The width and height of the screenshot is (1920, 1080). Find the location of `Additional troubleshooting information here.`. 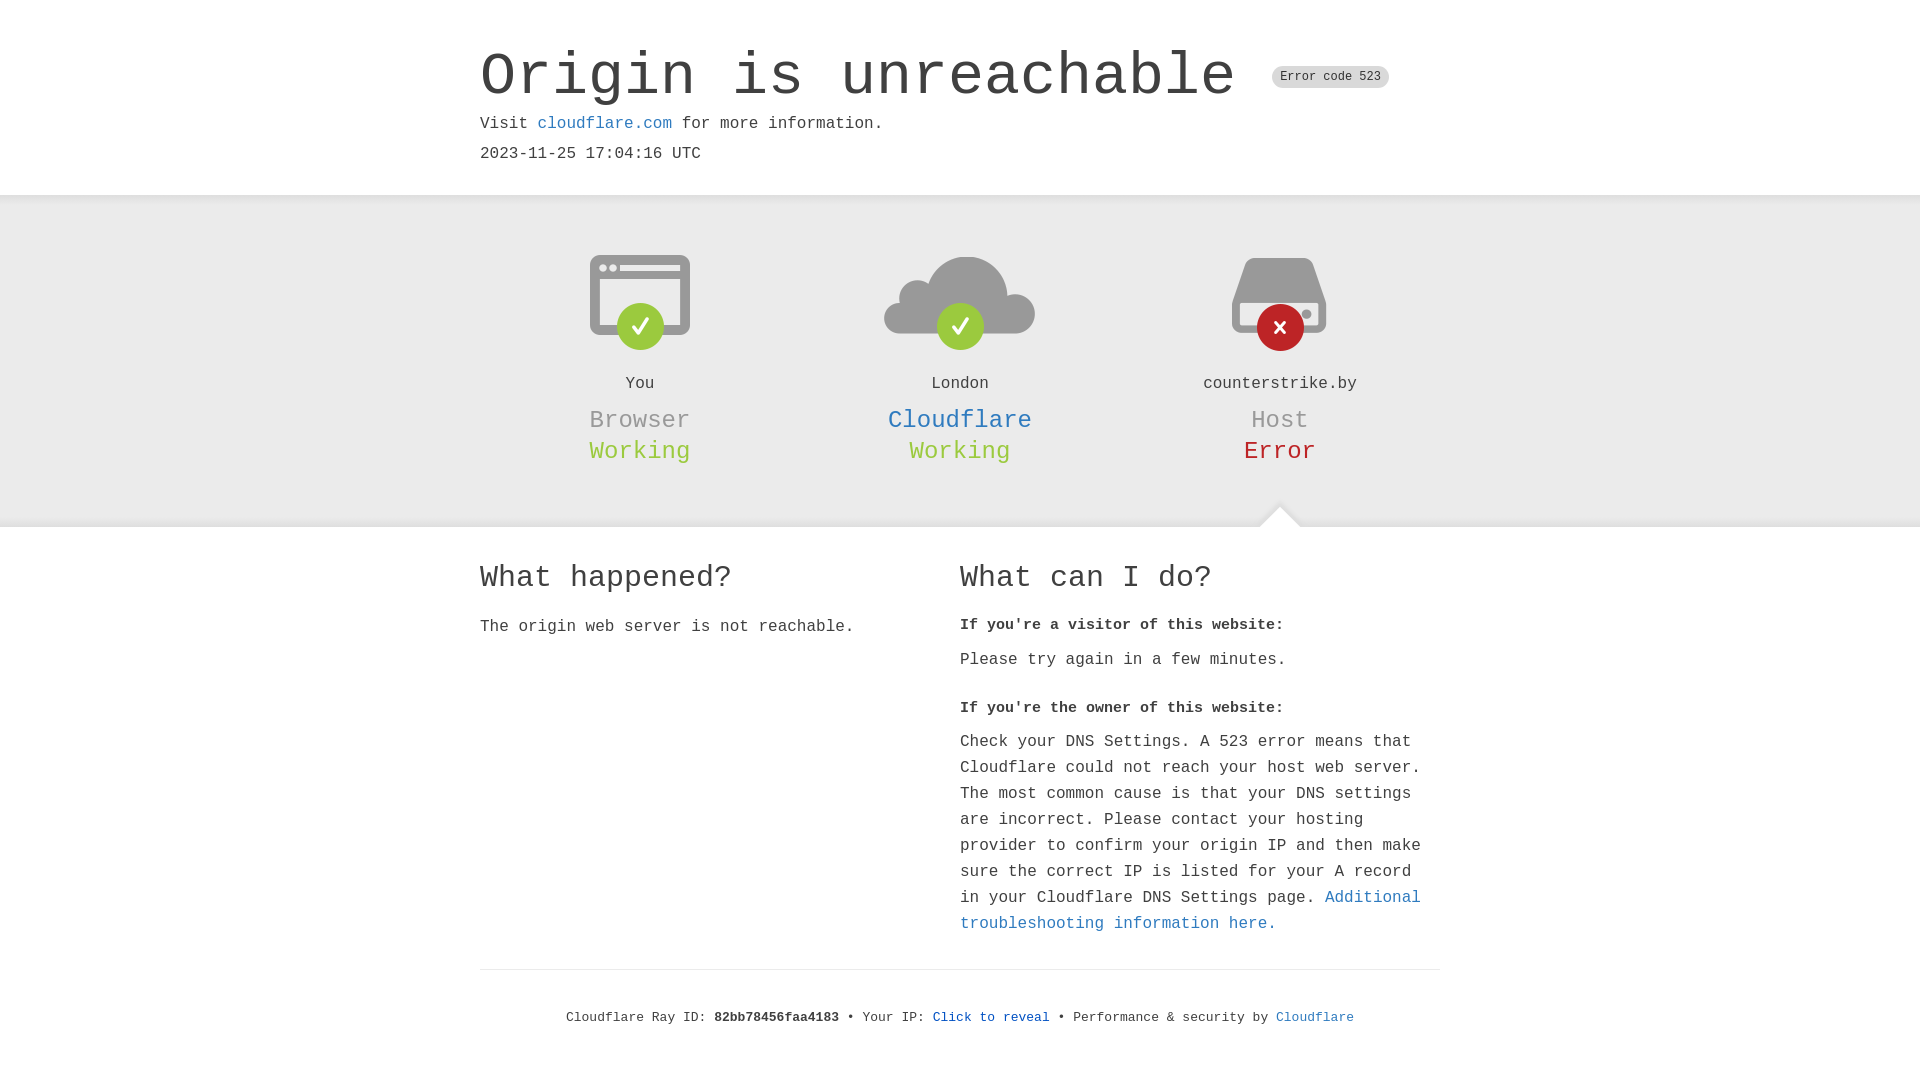

Additional troubleshooting information here. is located at coordinates (1190, 911).